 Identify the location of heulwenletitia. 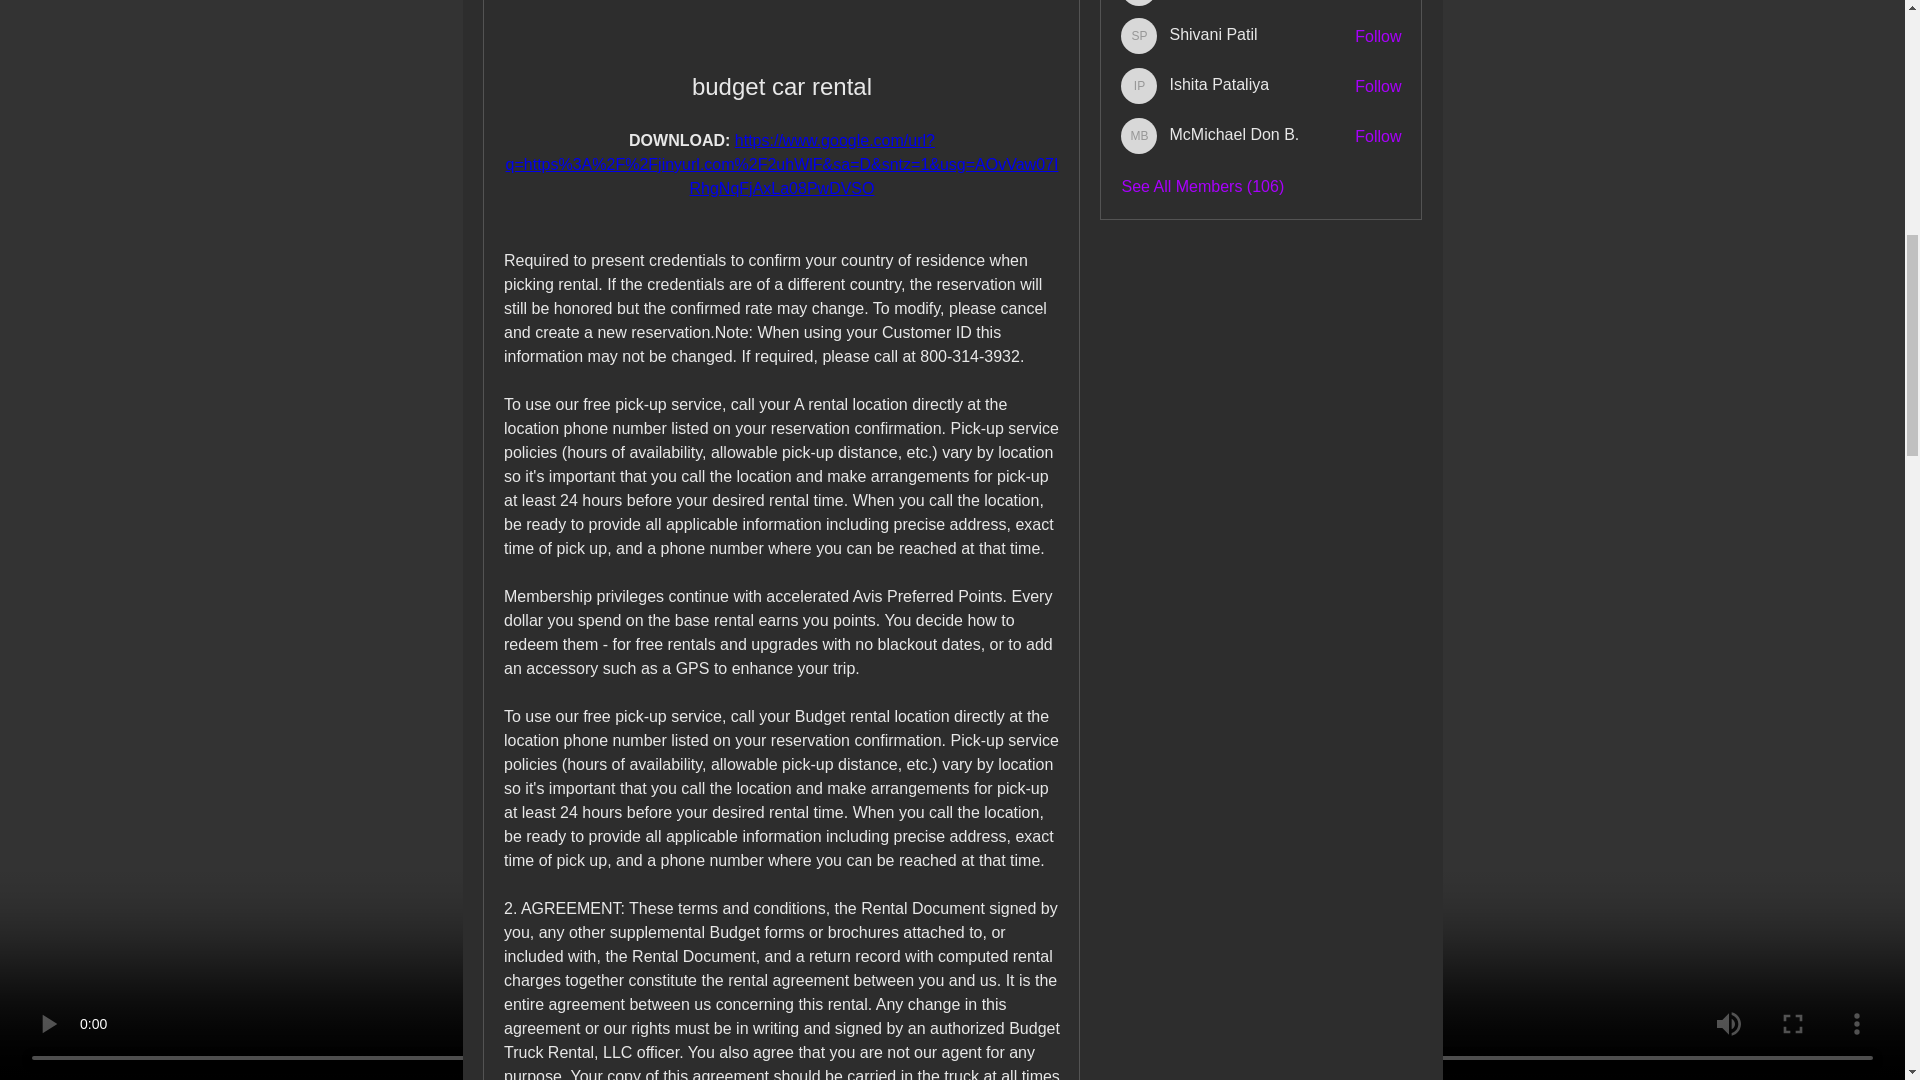
(1139, 3).